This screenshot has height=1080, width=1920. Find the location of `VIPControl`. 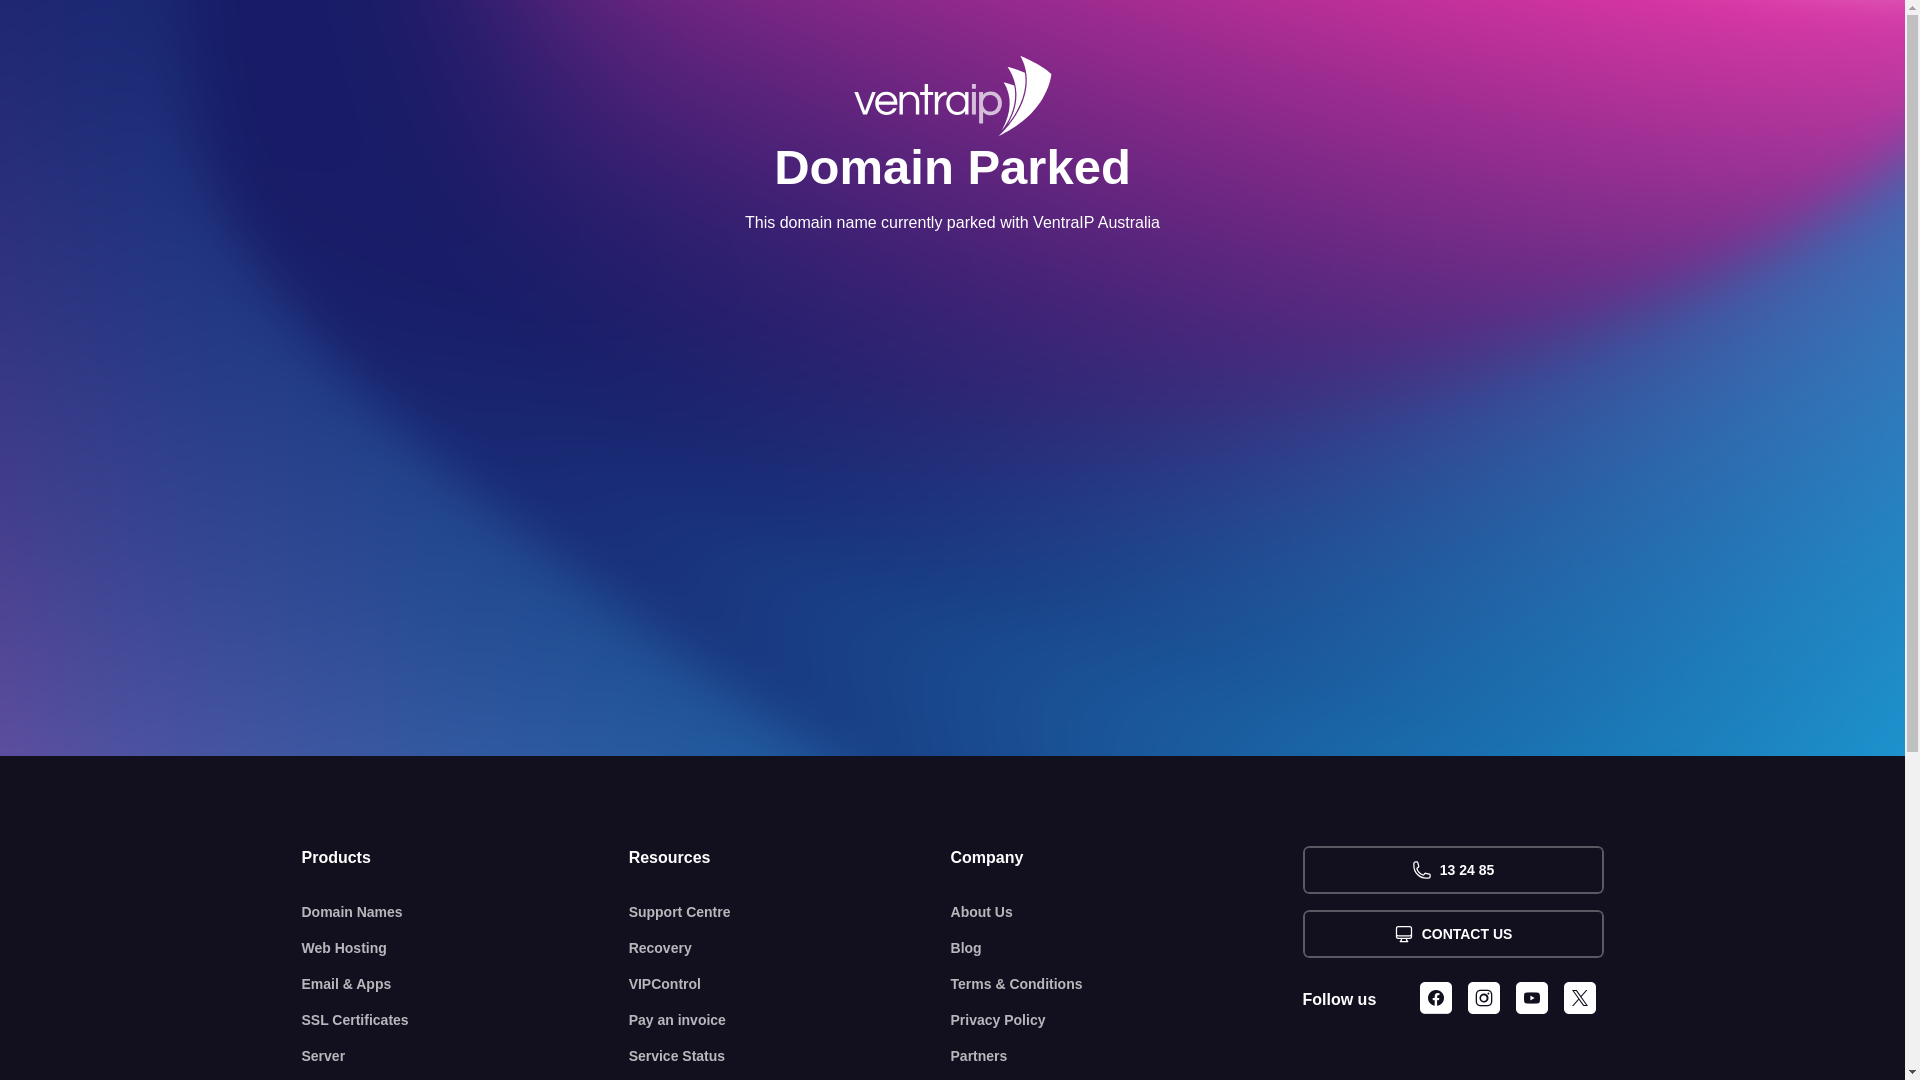

VIPControl is located at coordinates (790, 984).